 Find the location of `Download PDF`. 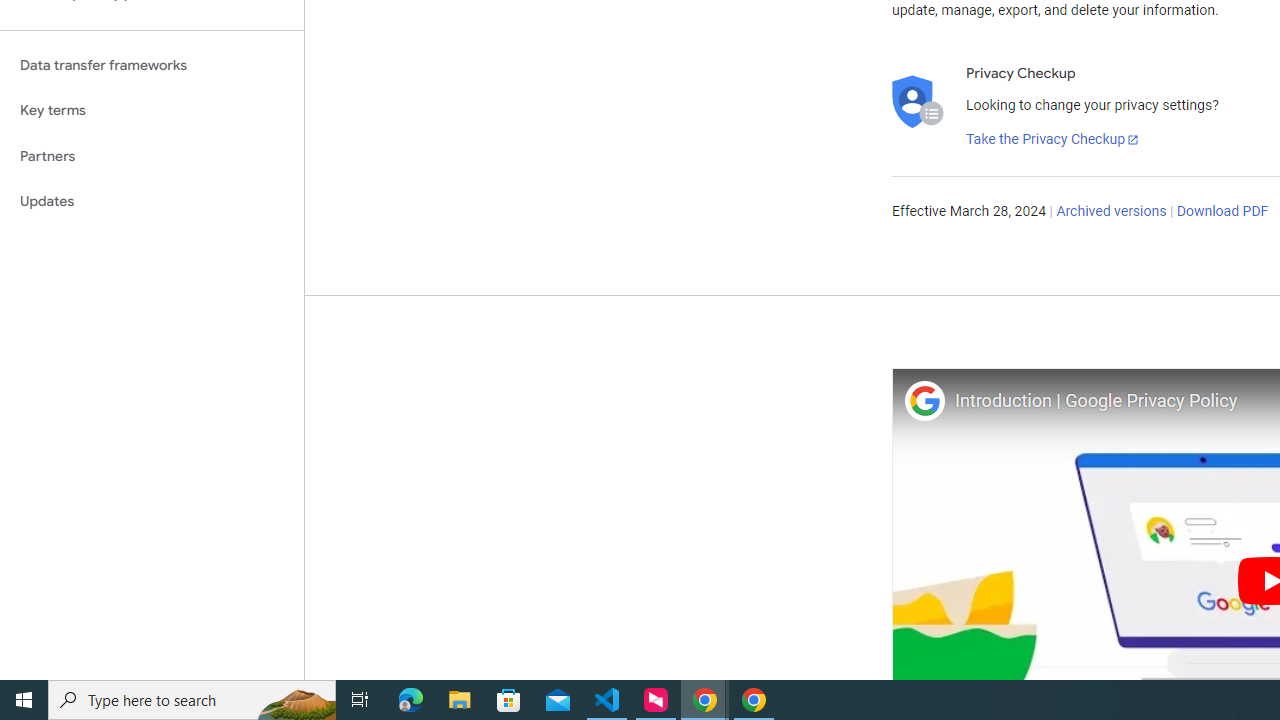

Download PDF is located at coordinates (1222, 212).